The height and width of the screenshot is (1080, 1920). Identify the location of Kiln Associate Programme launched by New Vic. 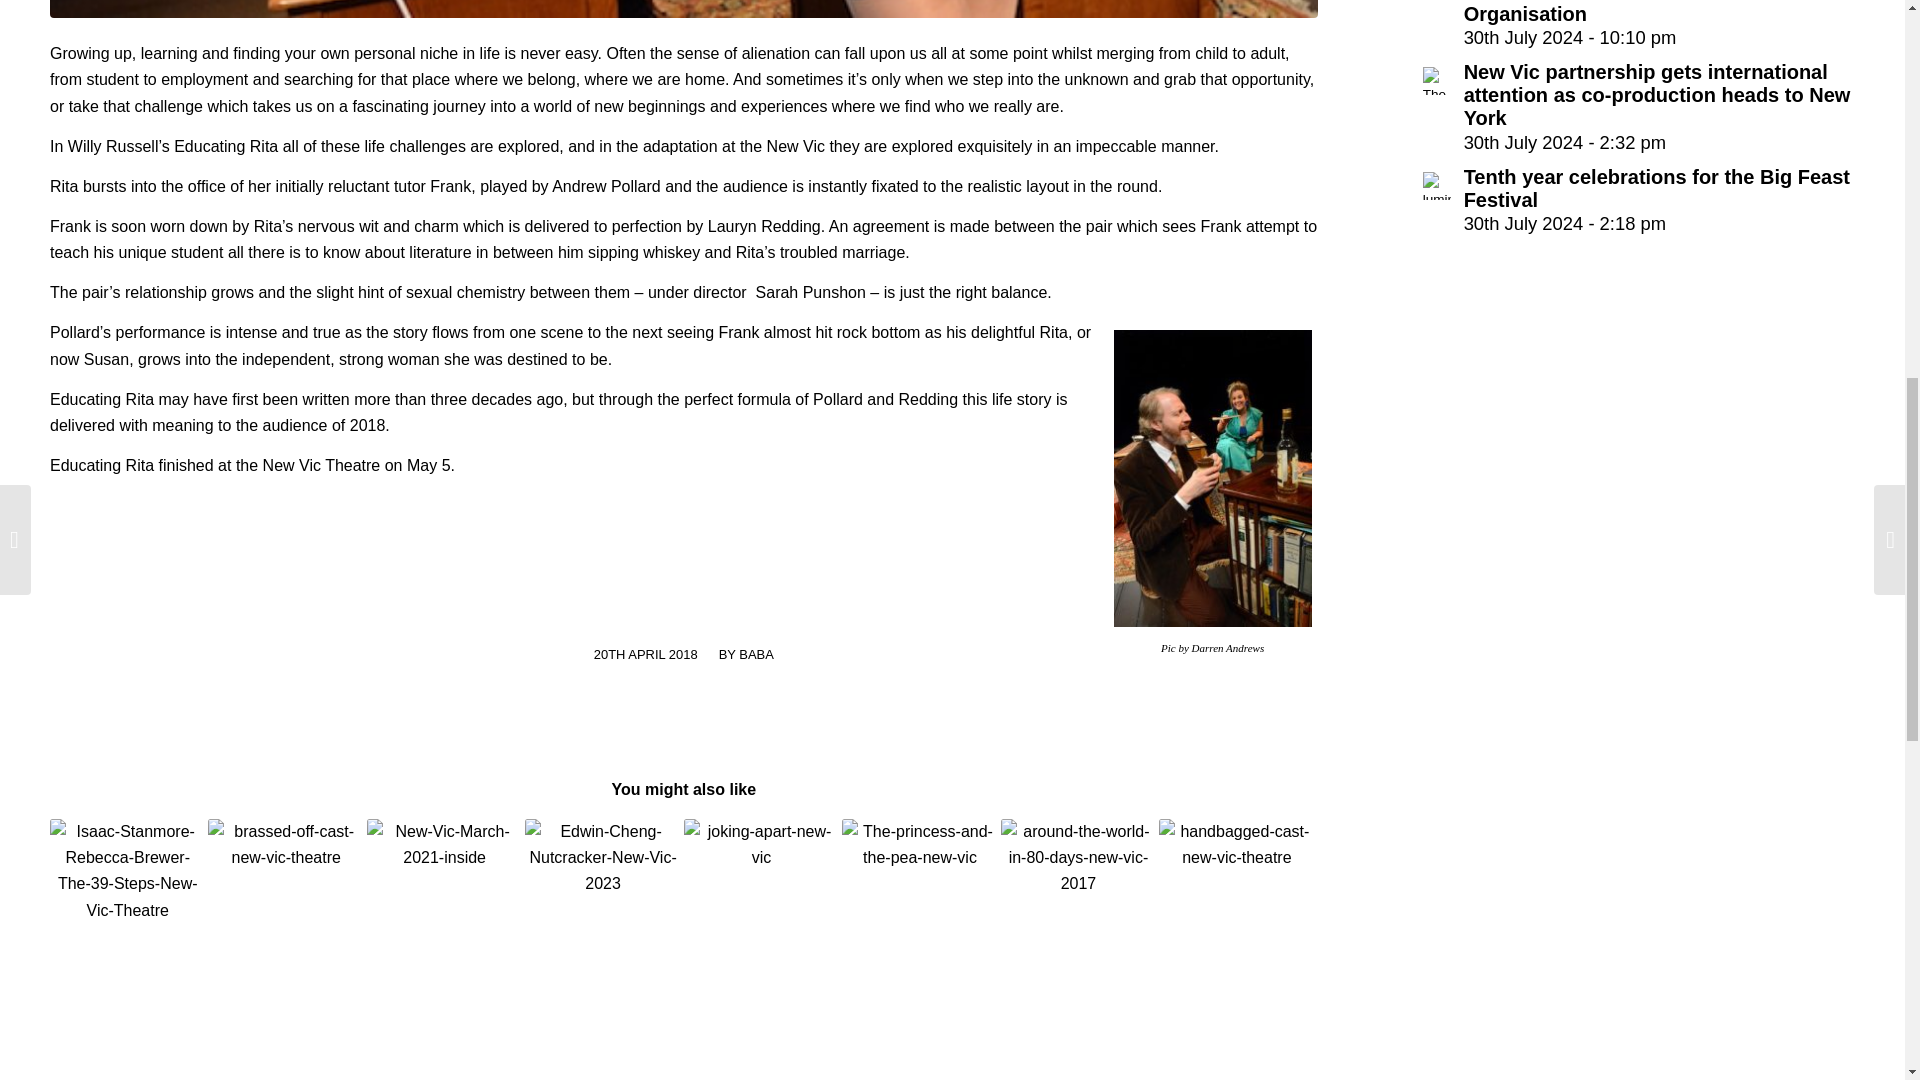
(444, 870).